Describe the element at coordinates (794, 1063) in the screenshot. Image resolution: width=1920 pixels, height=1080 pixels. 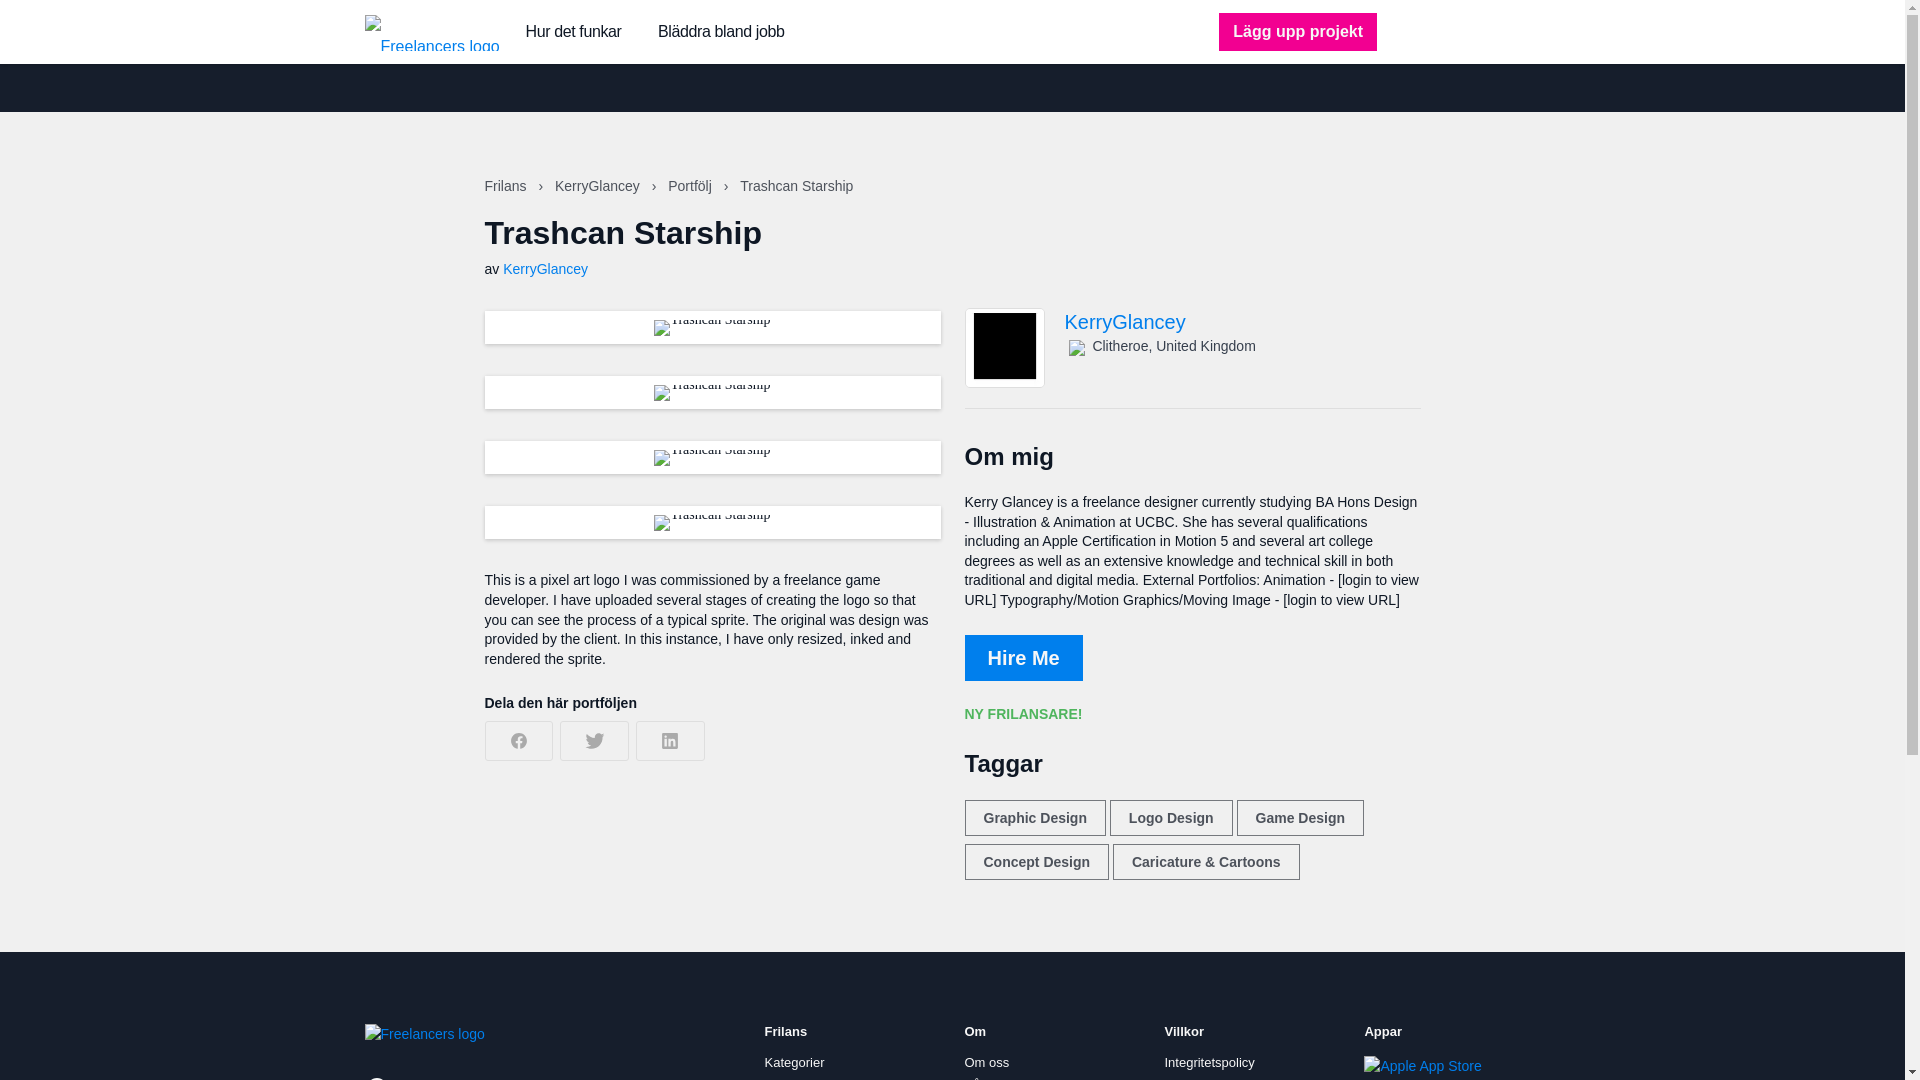
I see `Kategorier` at that location.